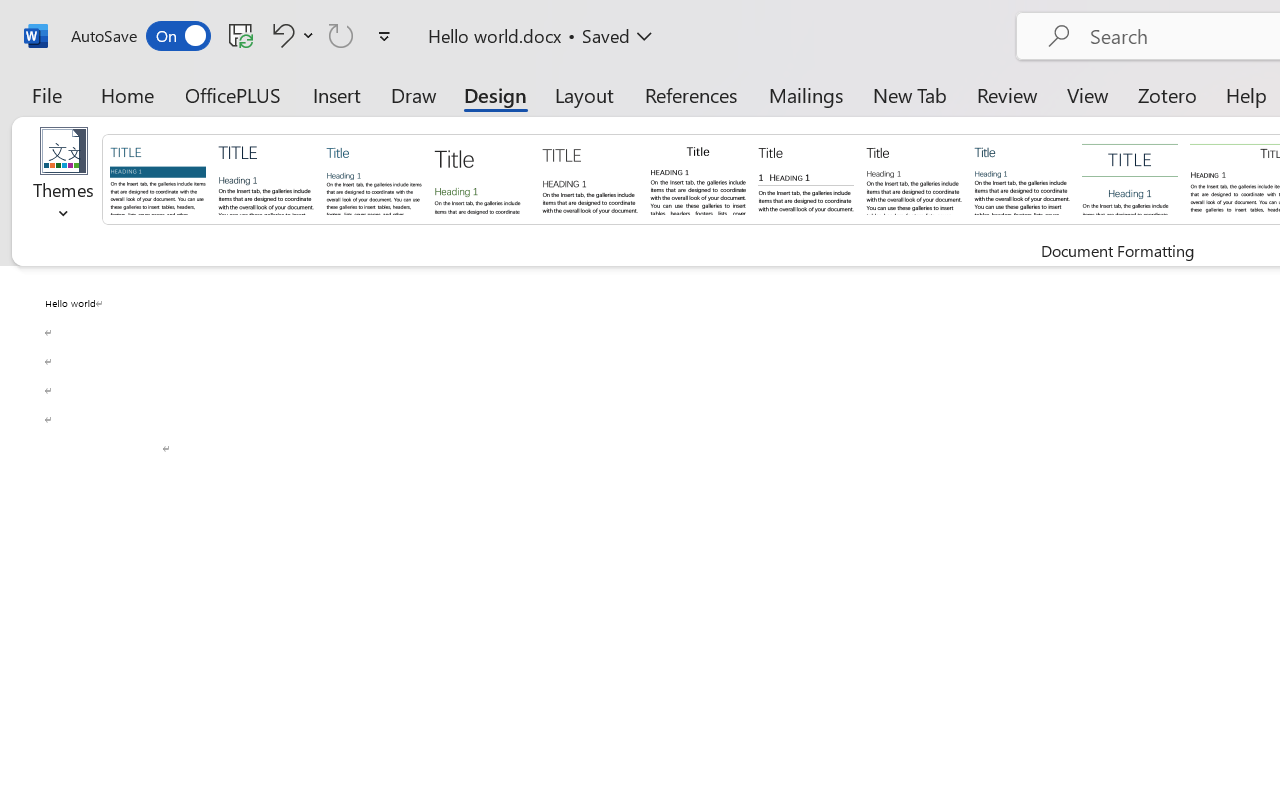 The width and height of the screenshot is (1280, 800). I want to click on More Options, so click(308, 35).